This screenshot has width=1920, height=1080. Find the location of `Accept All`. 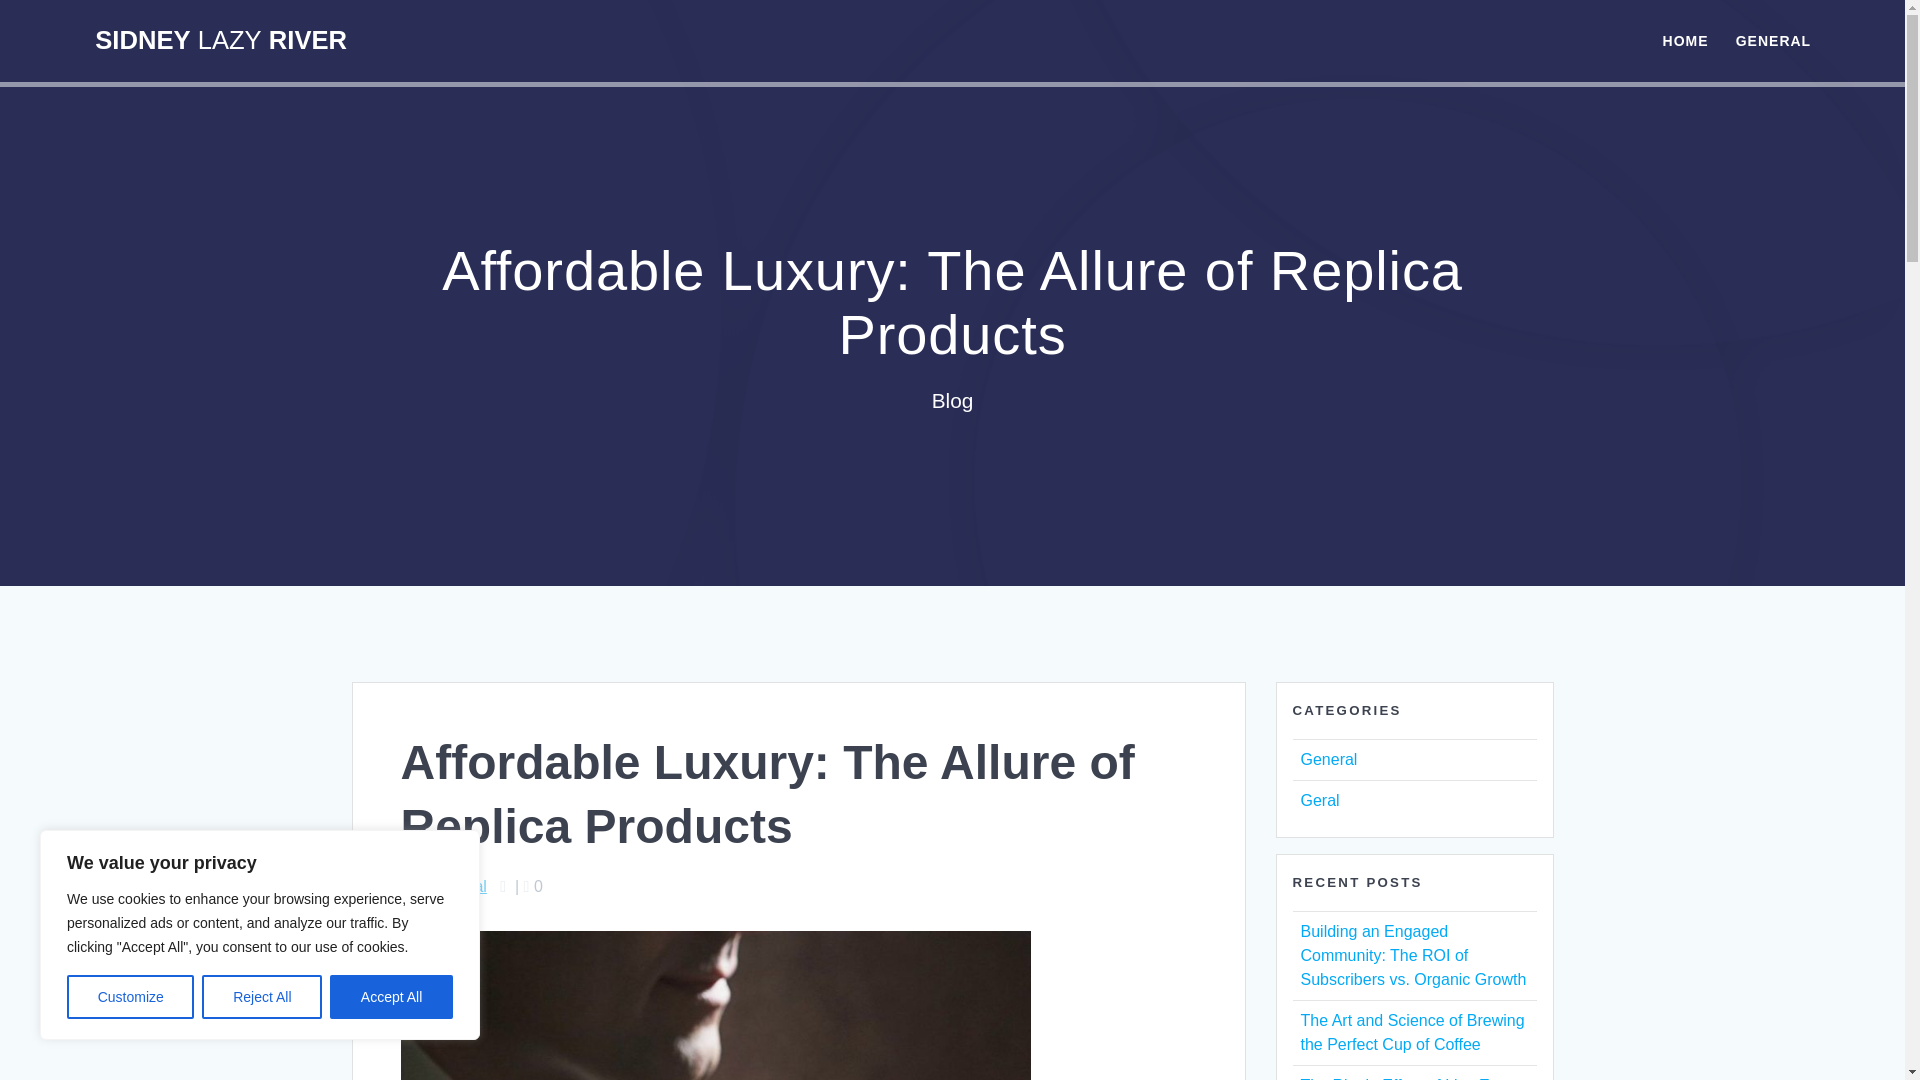

Accept All is located at coordinates (392, 997).